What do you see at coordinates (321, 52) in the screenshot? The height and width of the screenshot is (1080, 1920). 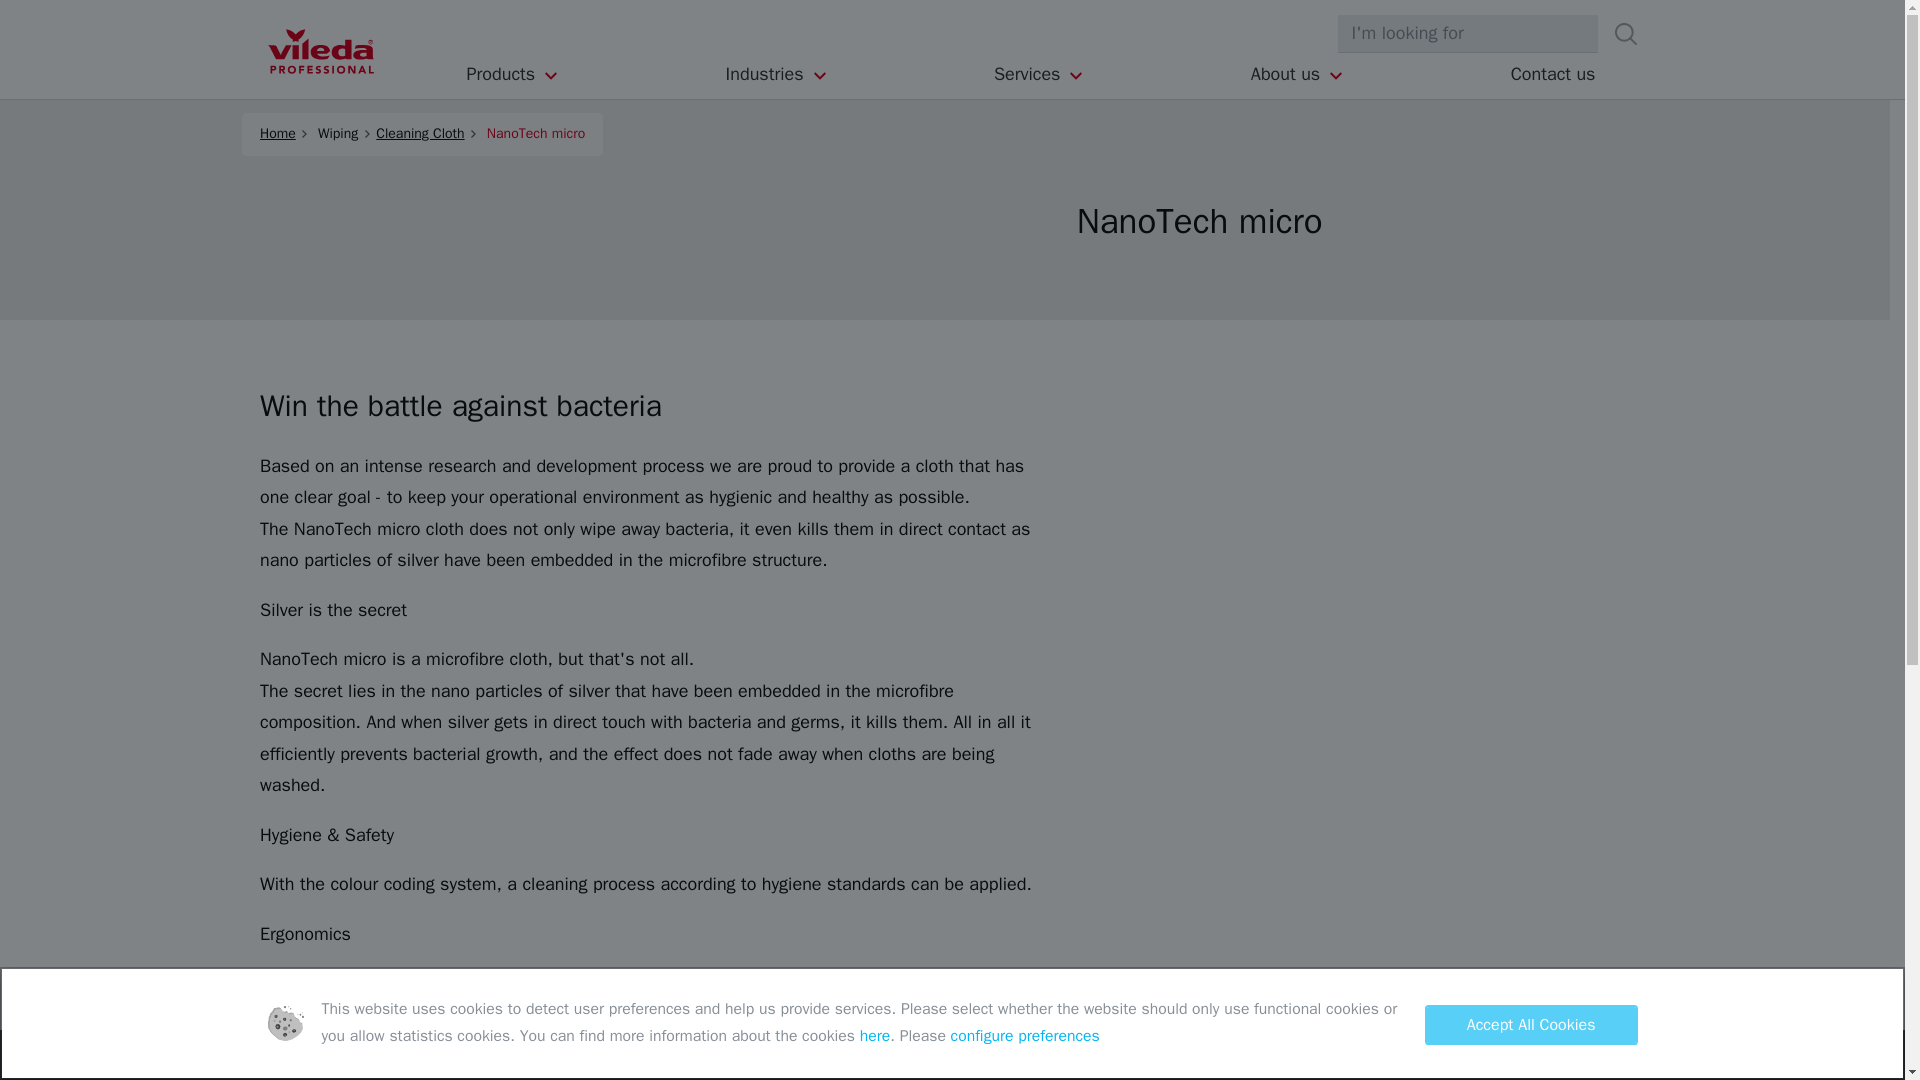 I see `Vileda Professional` at bounding box center [321, 52].